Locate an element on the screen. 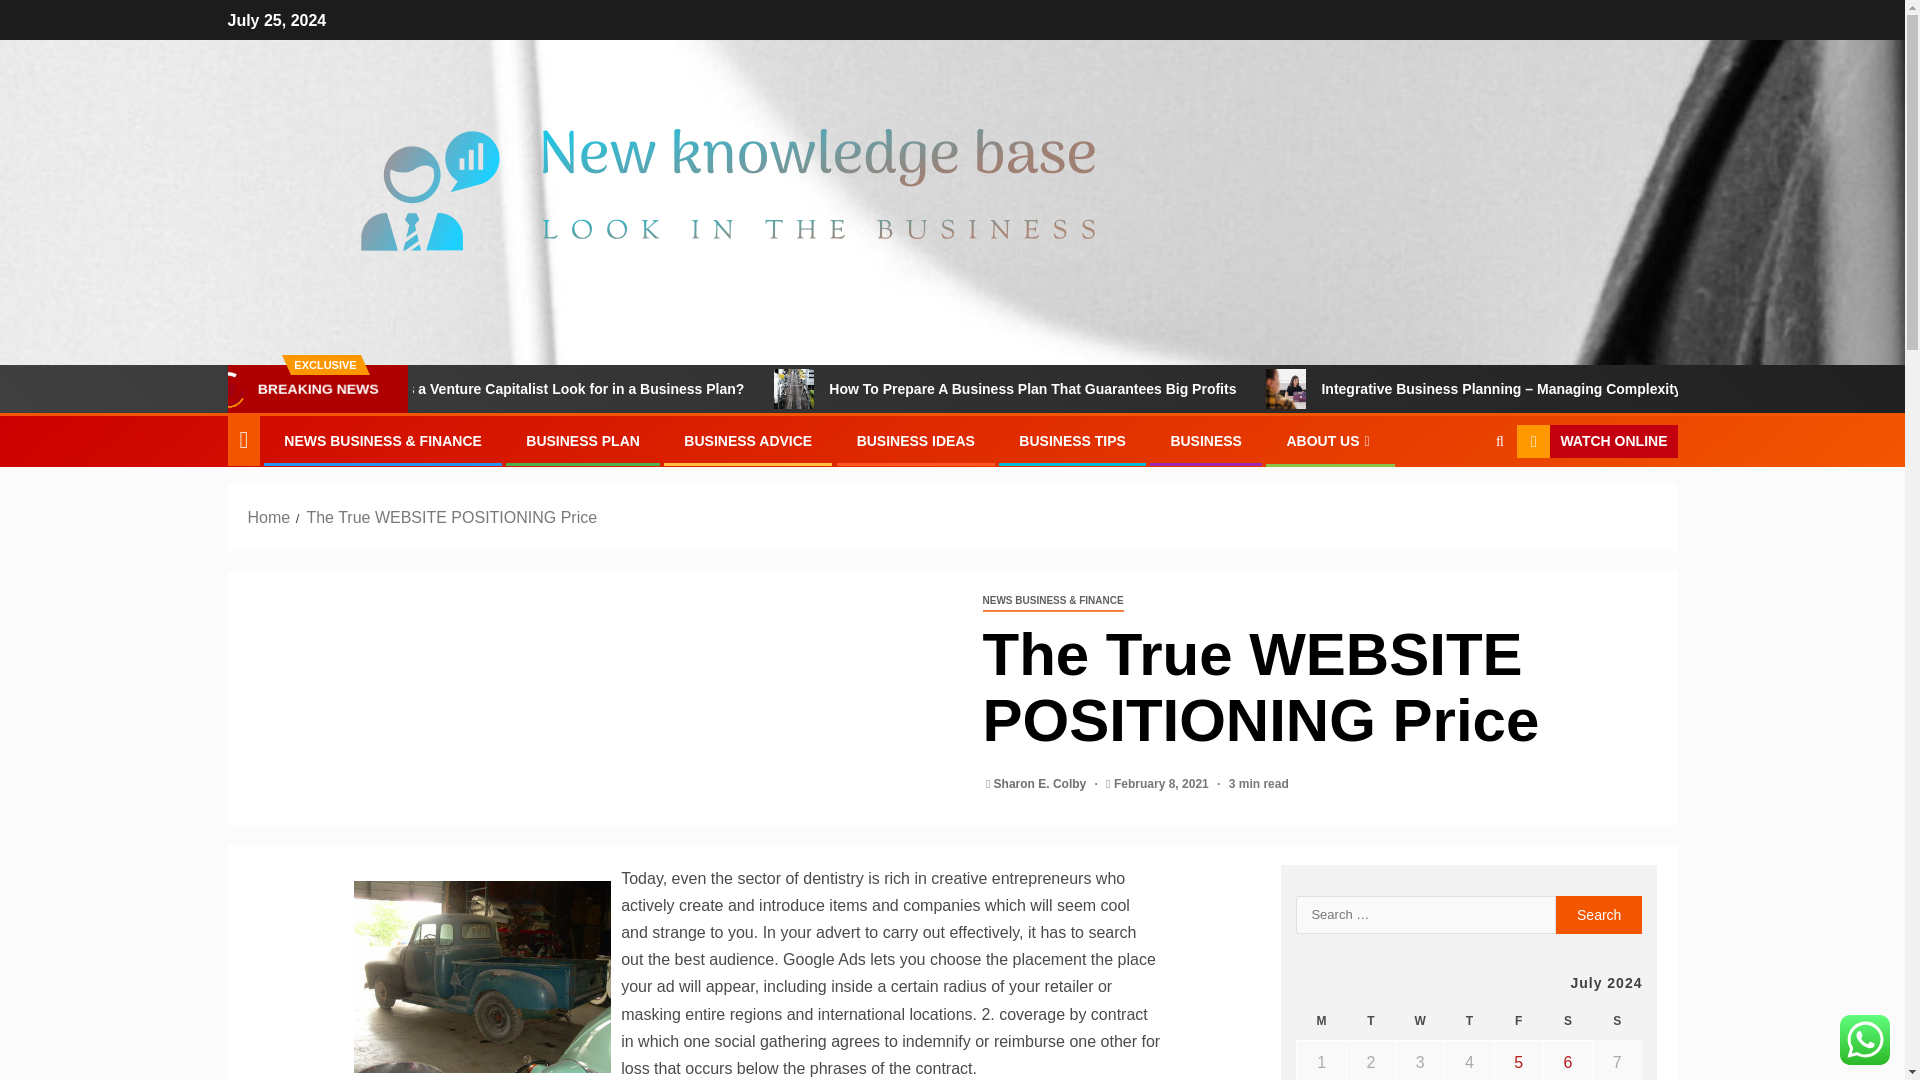 This screenshot has width=1920, height=1080. ABOUT US is located at coordinates (1330, 441).